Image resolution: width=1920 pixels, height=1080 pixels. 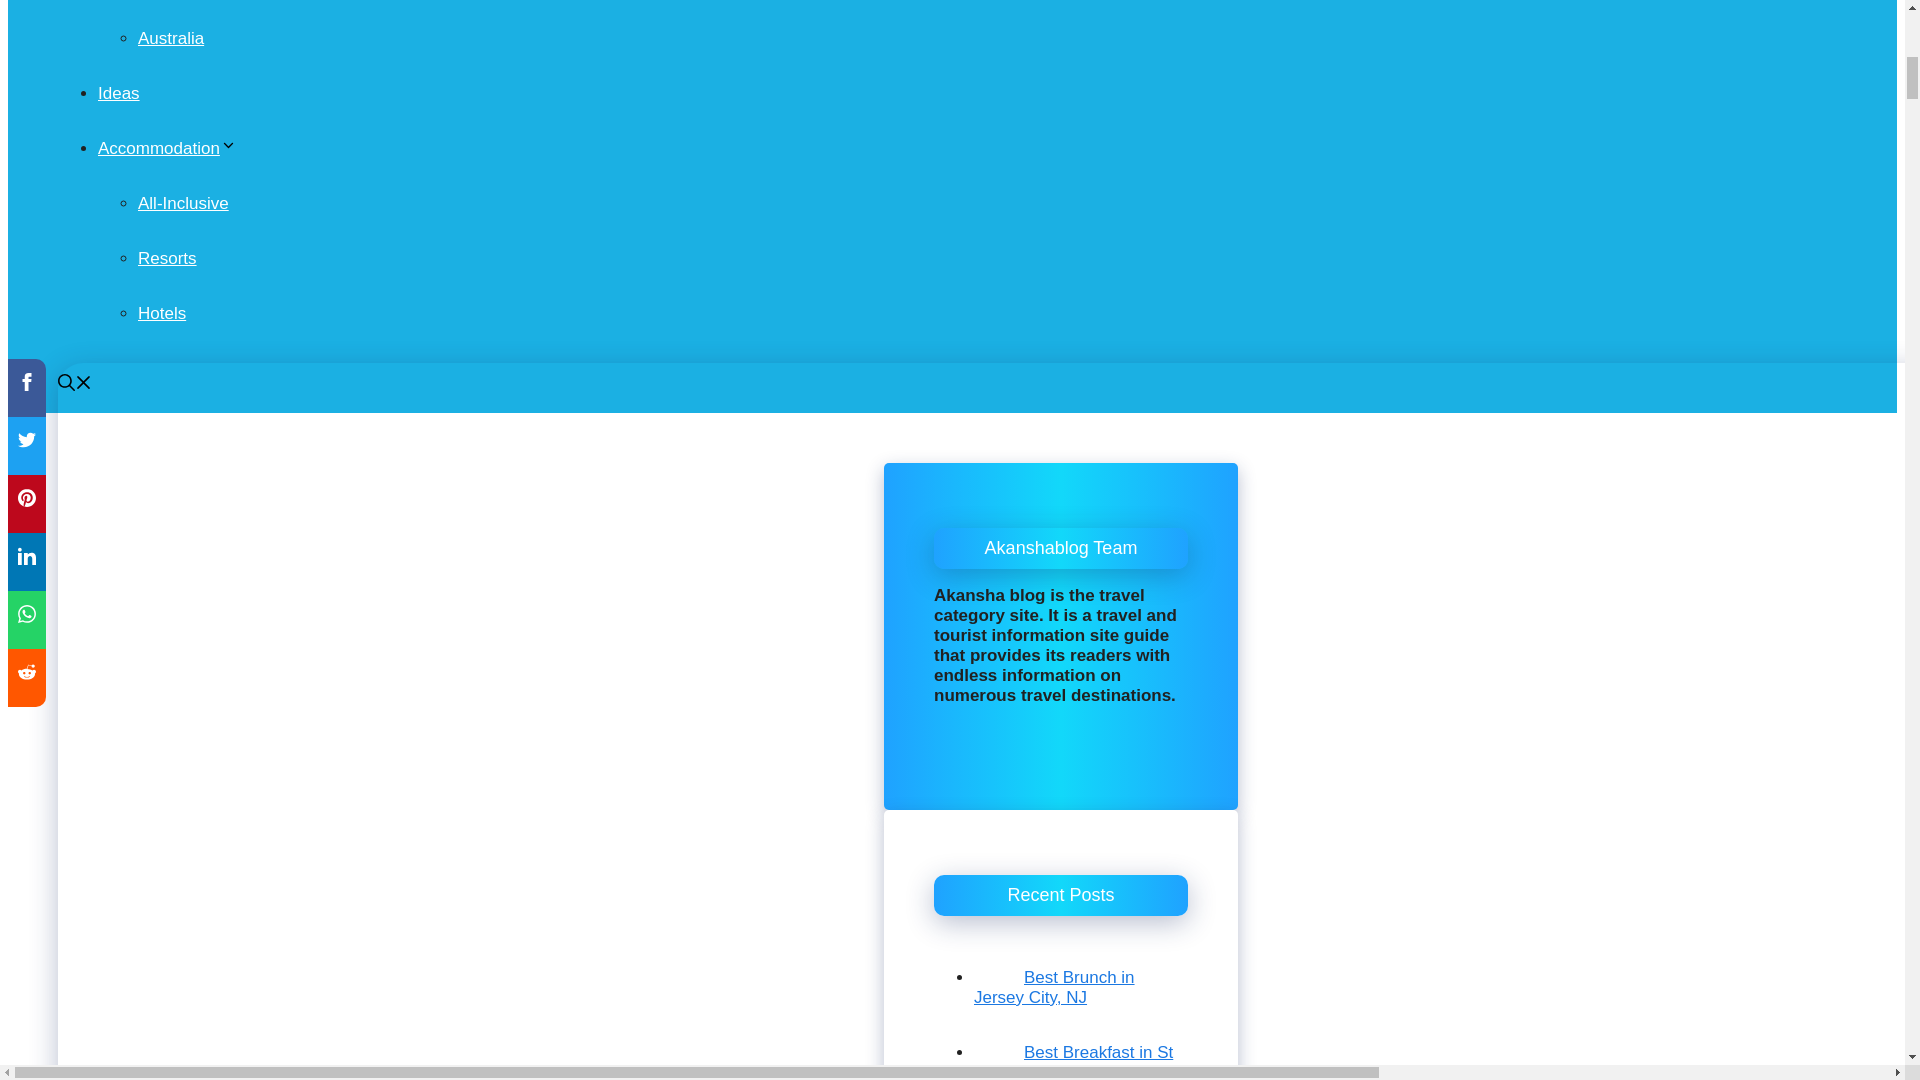 I want to click on Accommodation, so click(x=166, y=148).